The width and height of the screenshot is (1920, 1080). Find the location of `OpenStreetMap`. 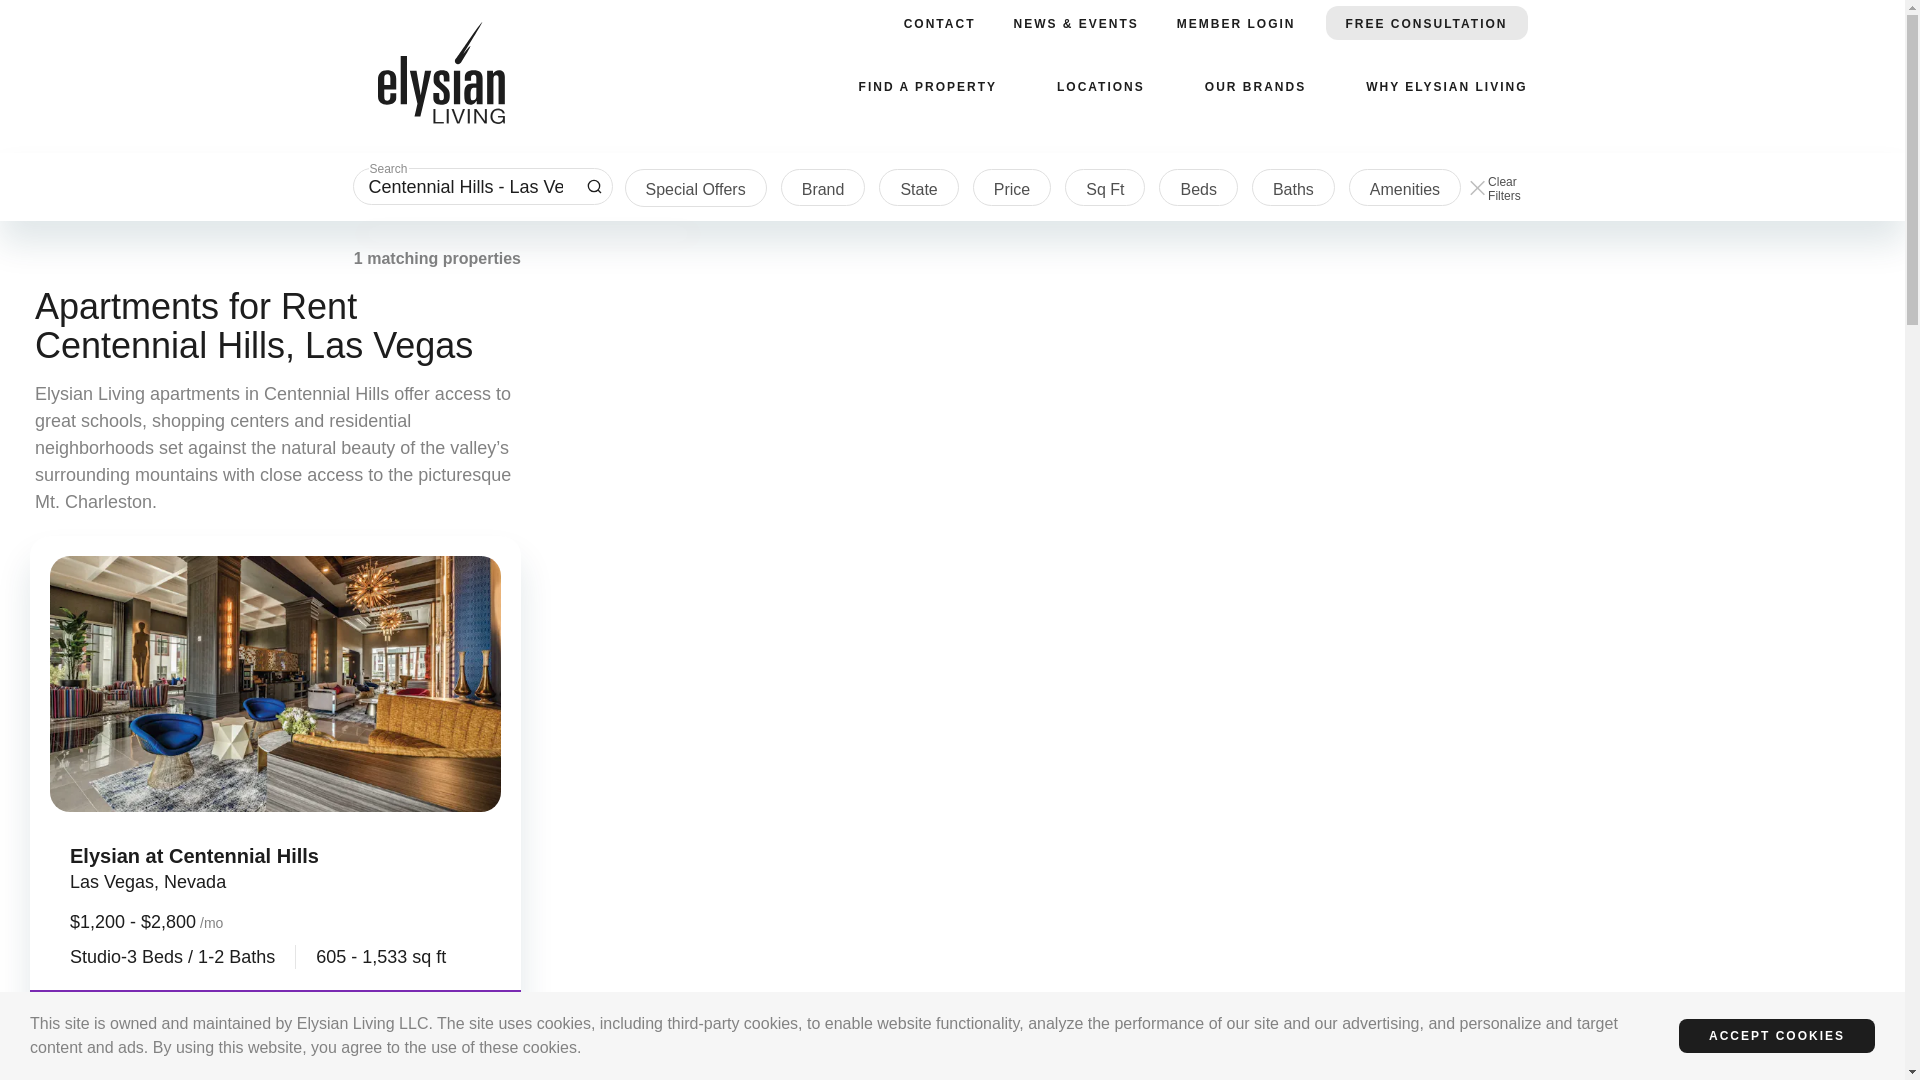

OpenStreetMap is located at coordinates (1759, 1072).